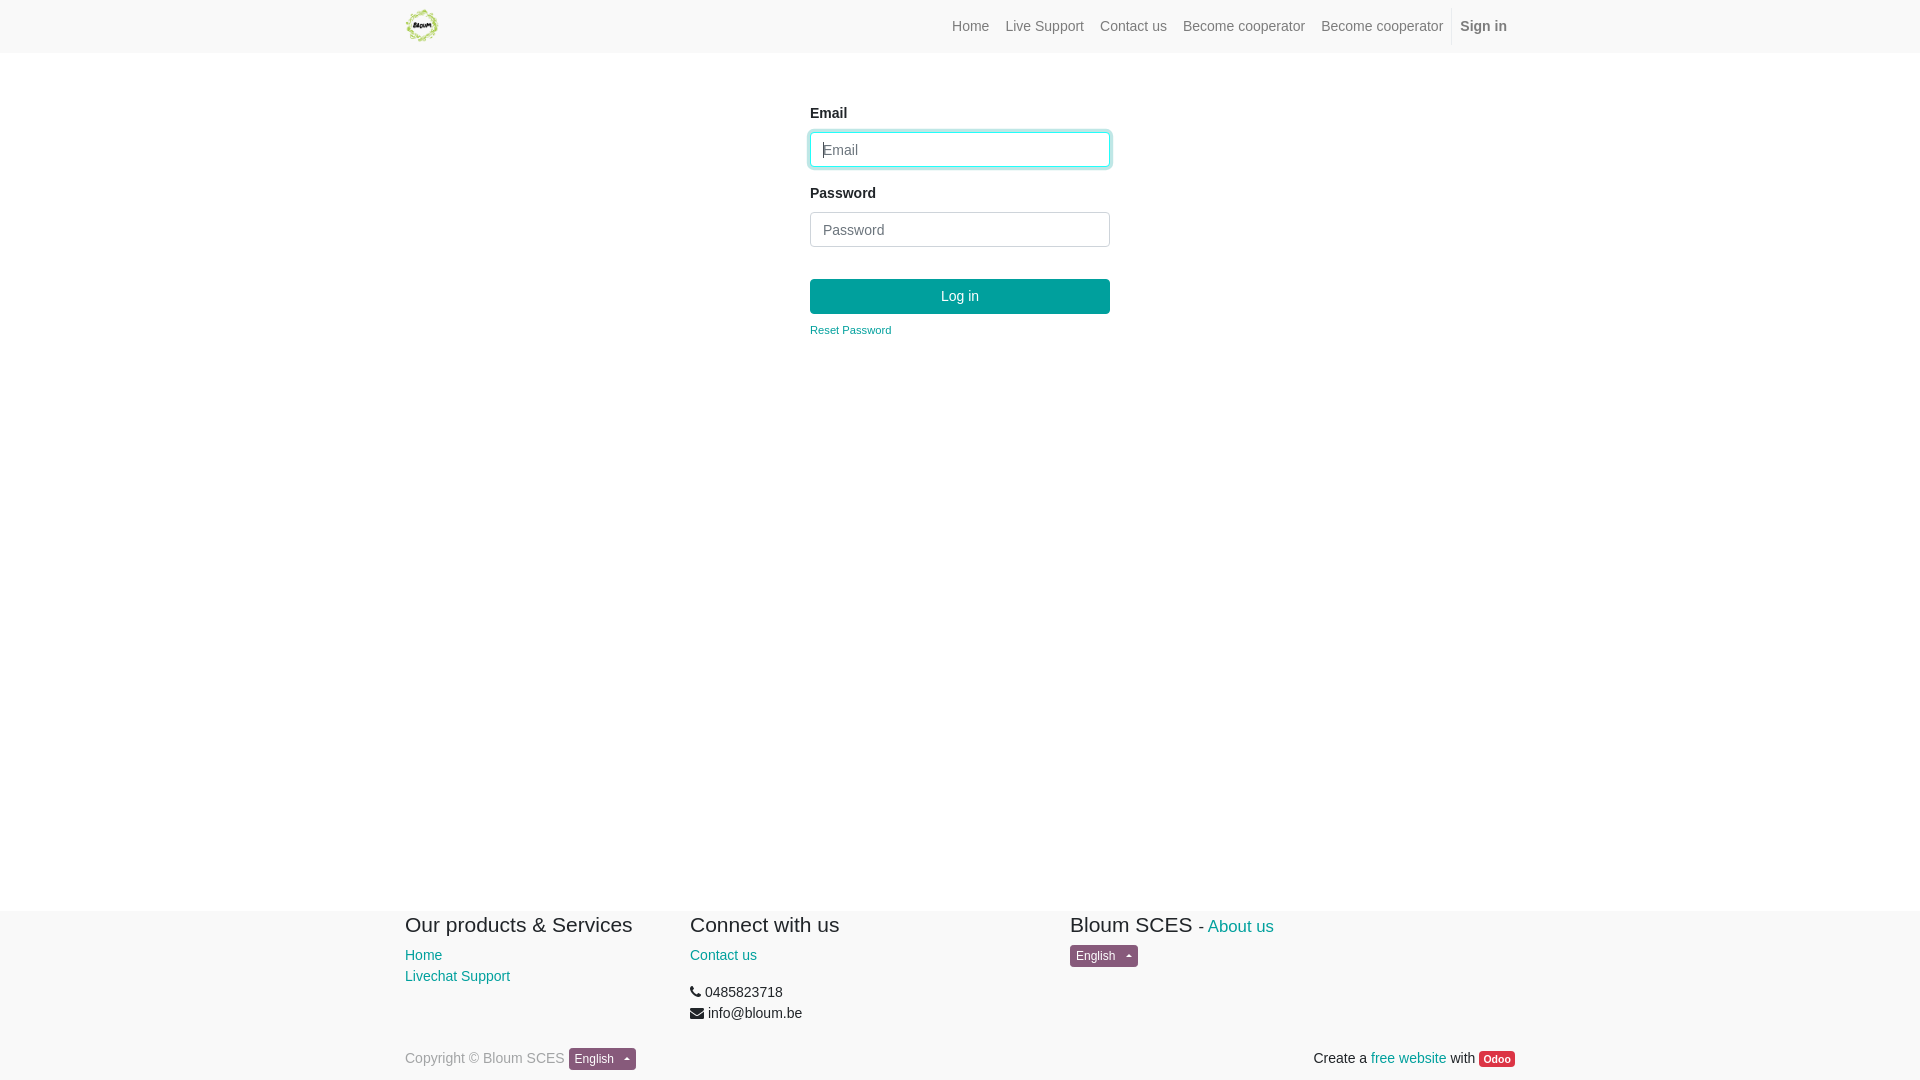 This screenshot has width=1920, height=1080. I want to click on English, so click(1104, 956).